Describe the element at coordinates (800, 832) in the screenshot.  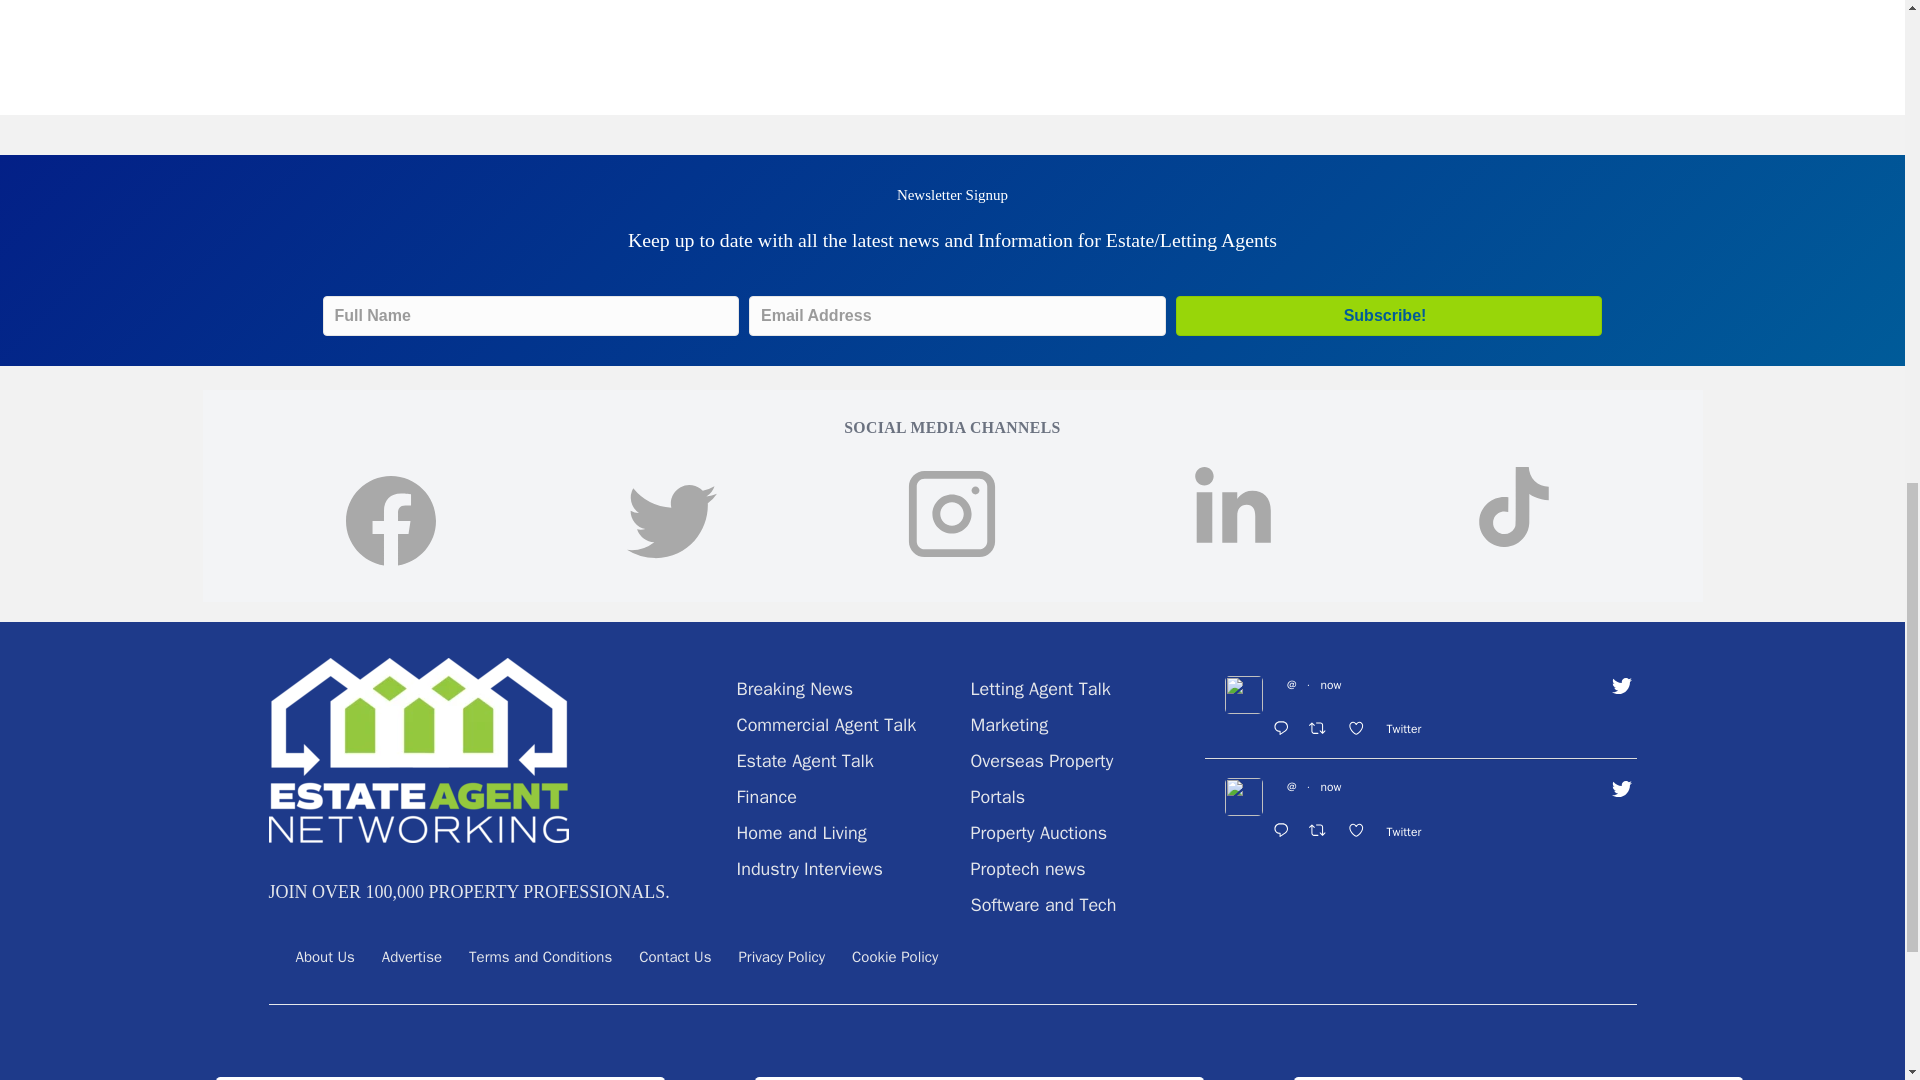
I see `Home and Living` at that location.